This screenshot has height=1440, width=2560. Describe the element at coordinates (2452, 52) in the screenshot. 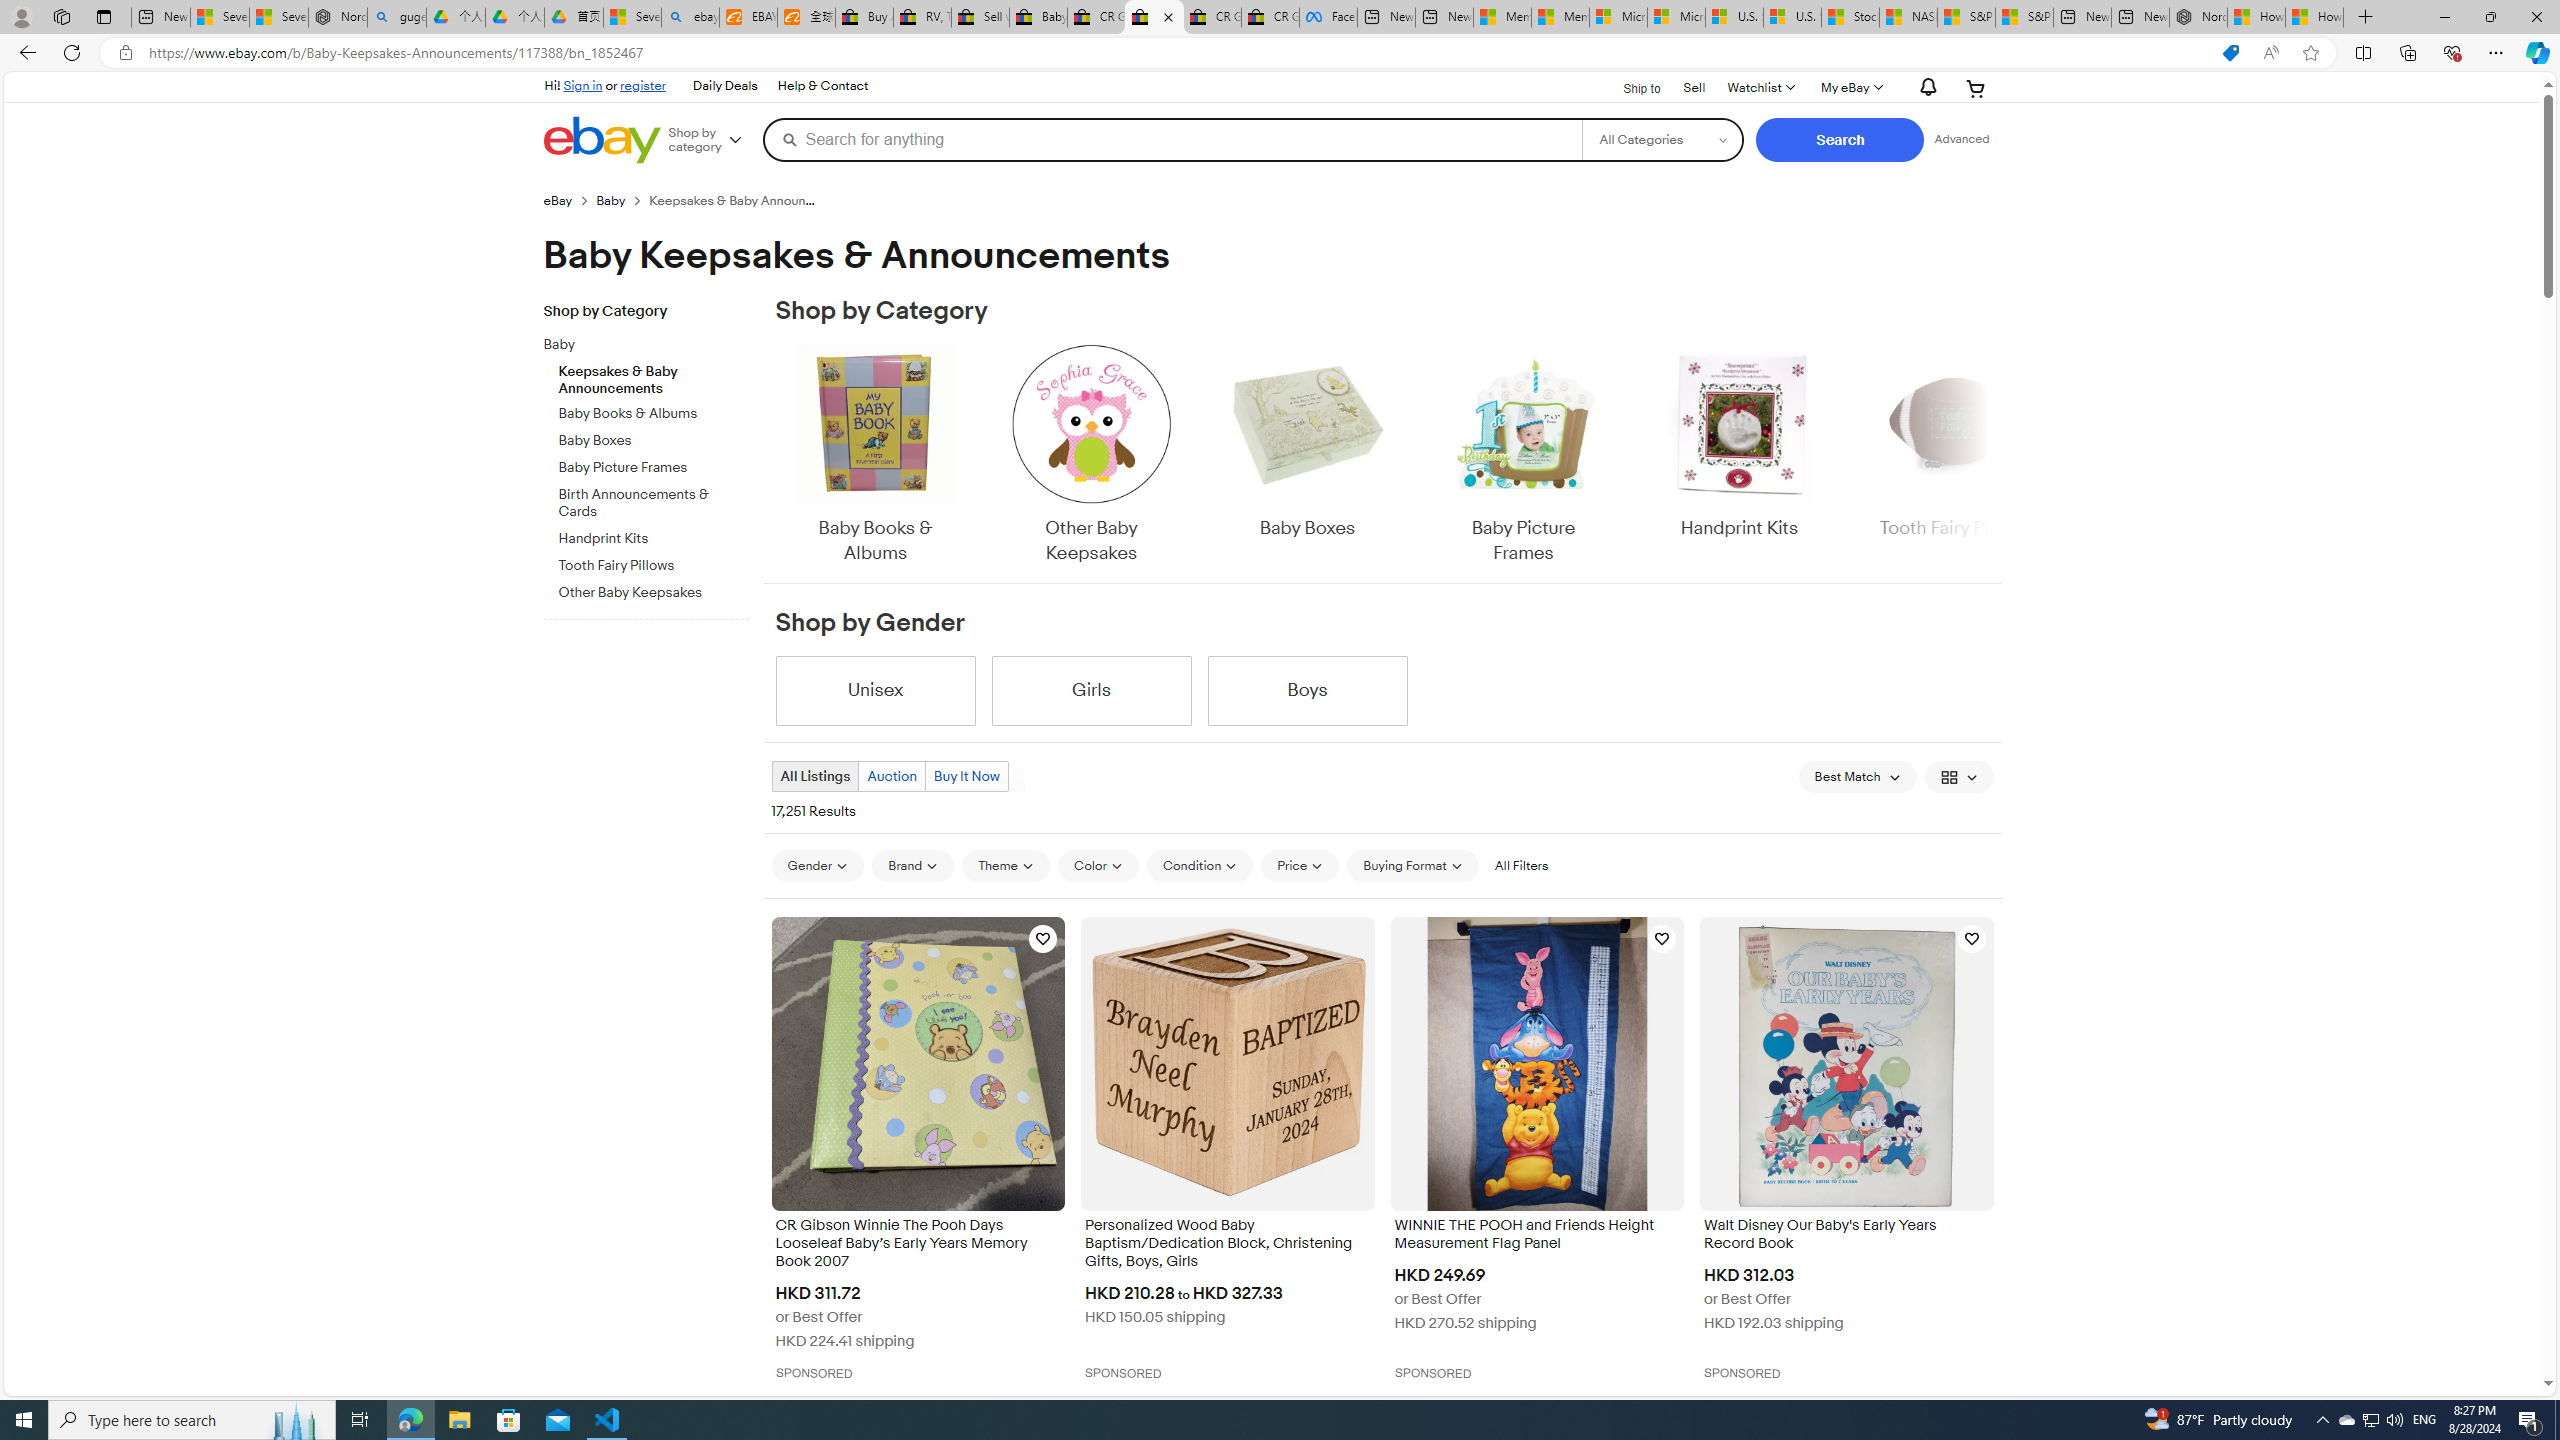

I see `Browser essentials` at that location.